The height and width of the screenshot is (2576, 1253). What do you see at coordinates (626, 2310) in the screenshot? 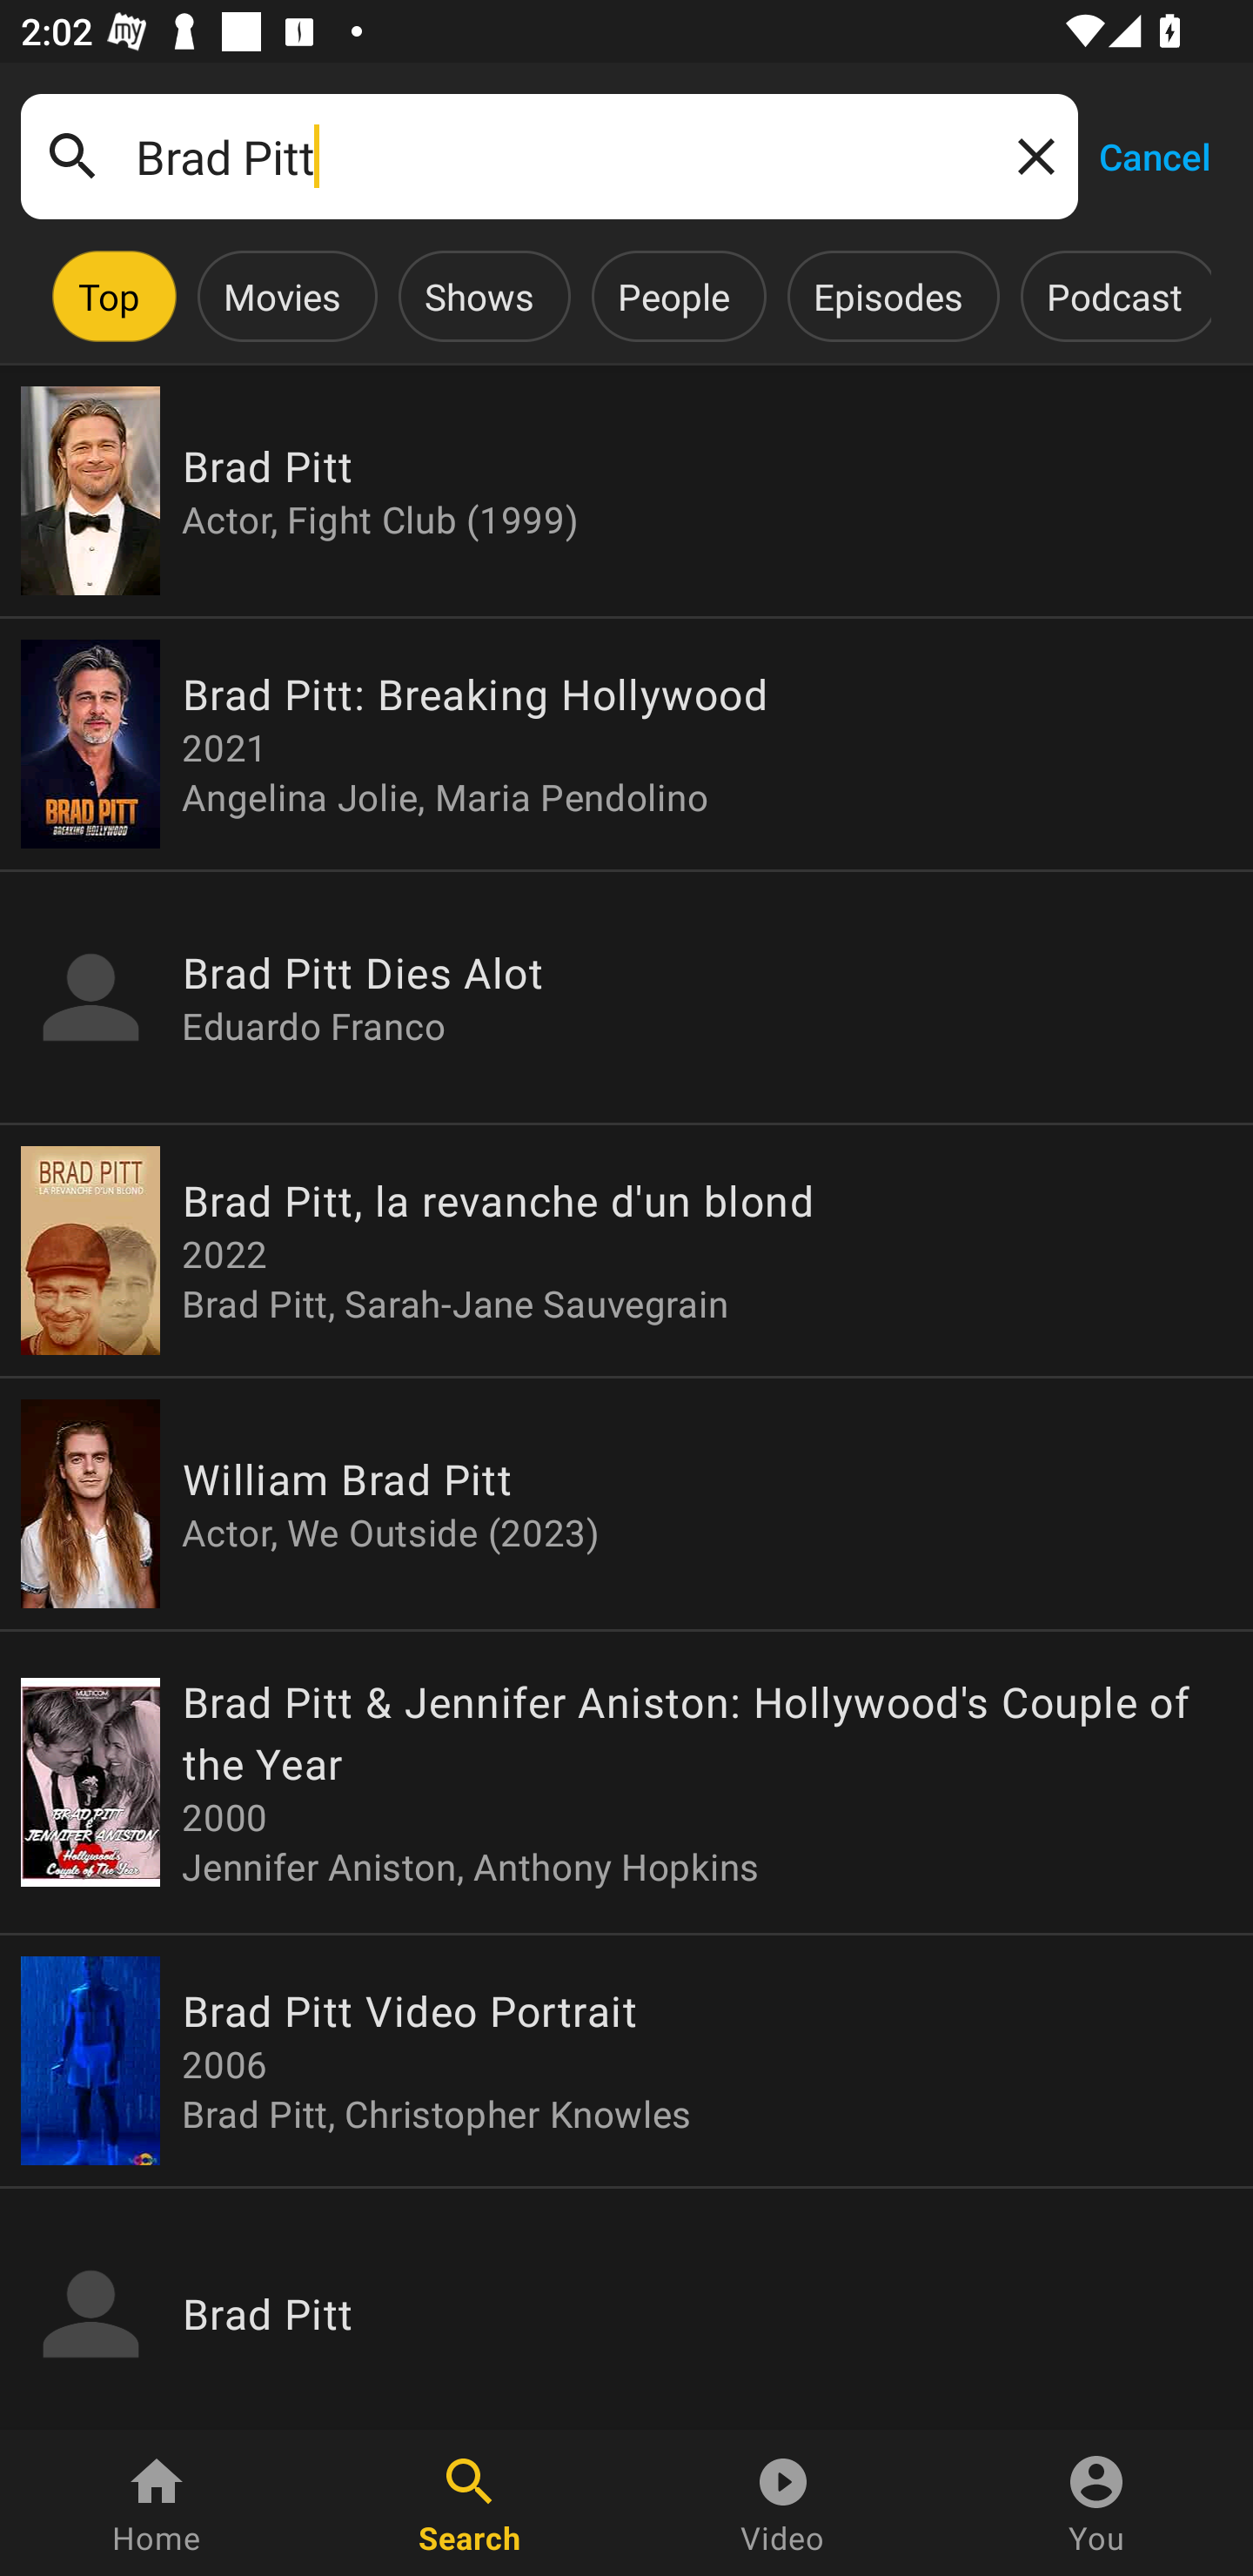
I see `Brad Pitt` at bounding box center [626, 2310].